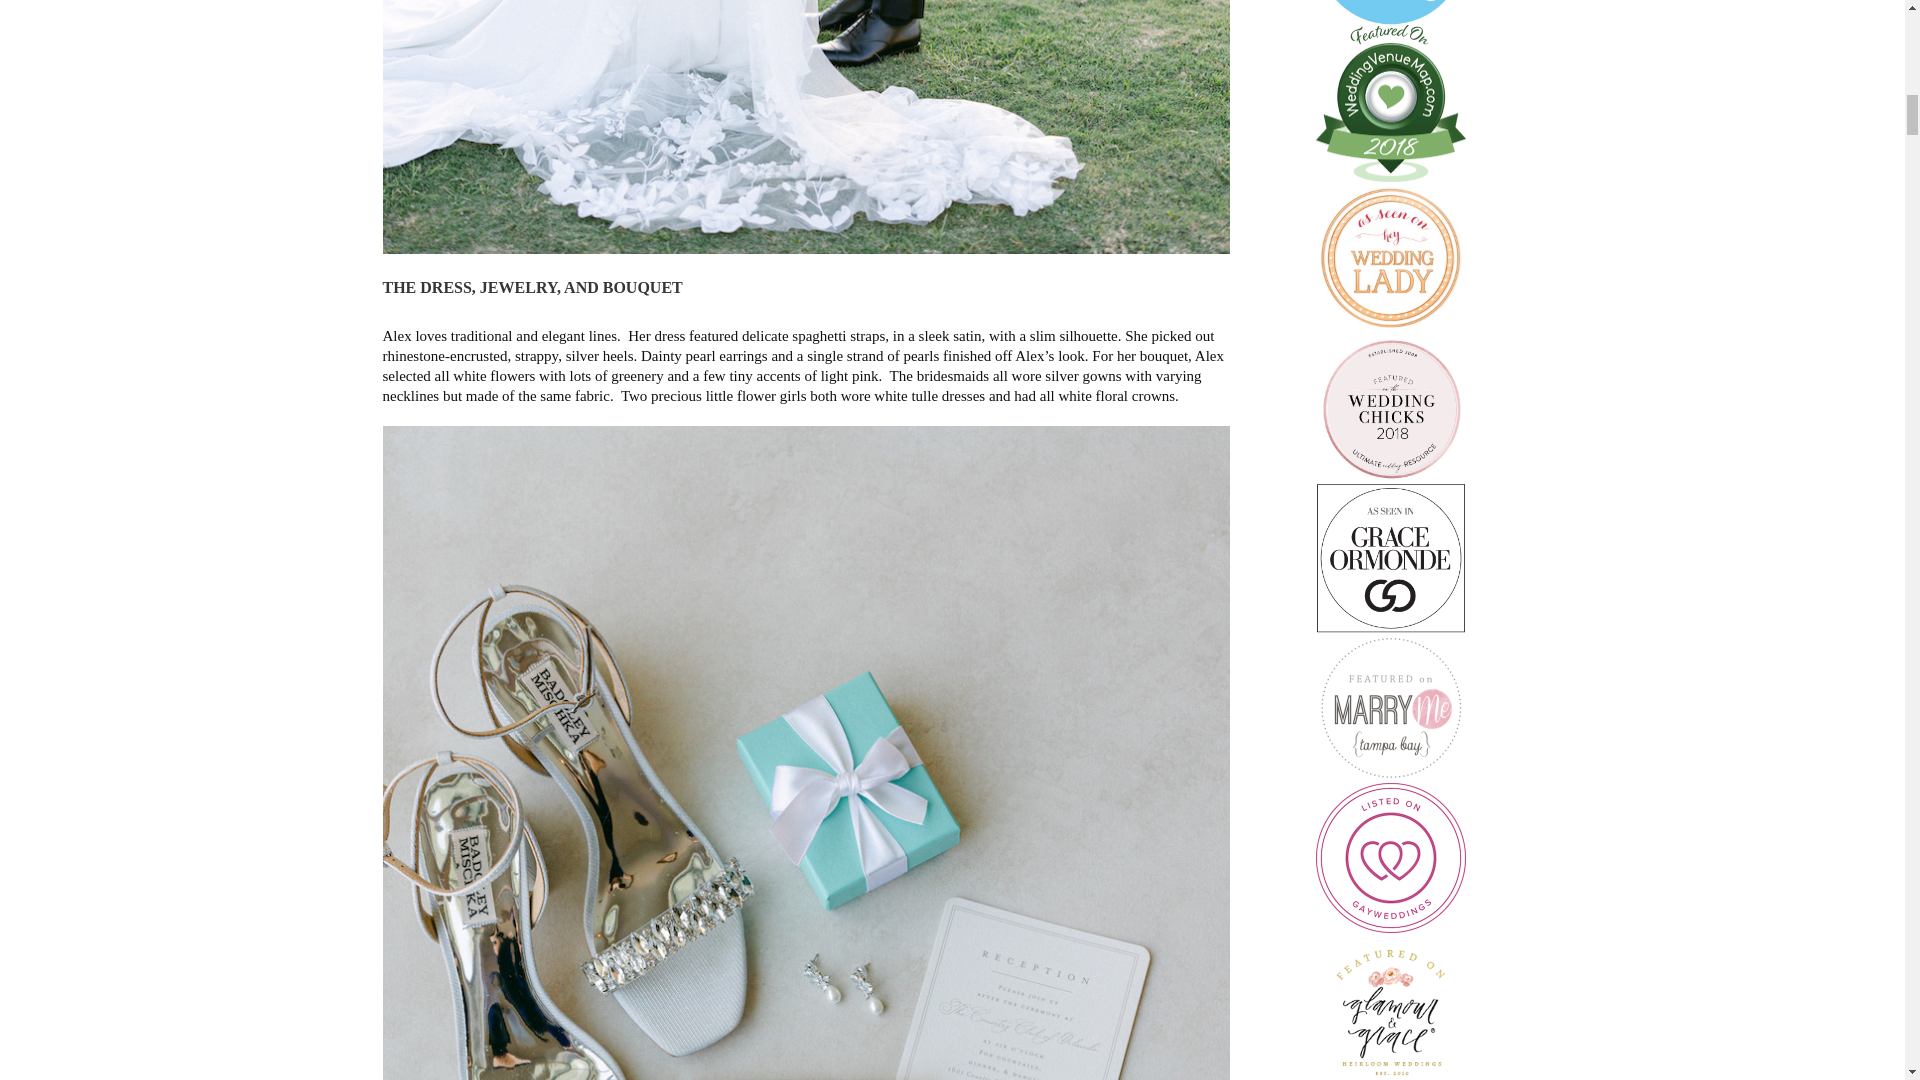  What do you see at coordinates (1390, 103) in the screenshot?
I see `As featured in Wedding Venue` at bounding box center [1390, 103].